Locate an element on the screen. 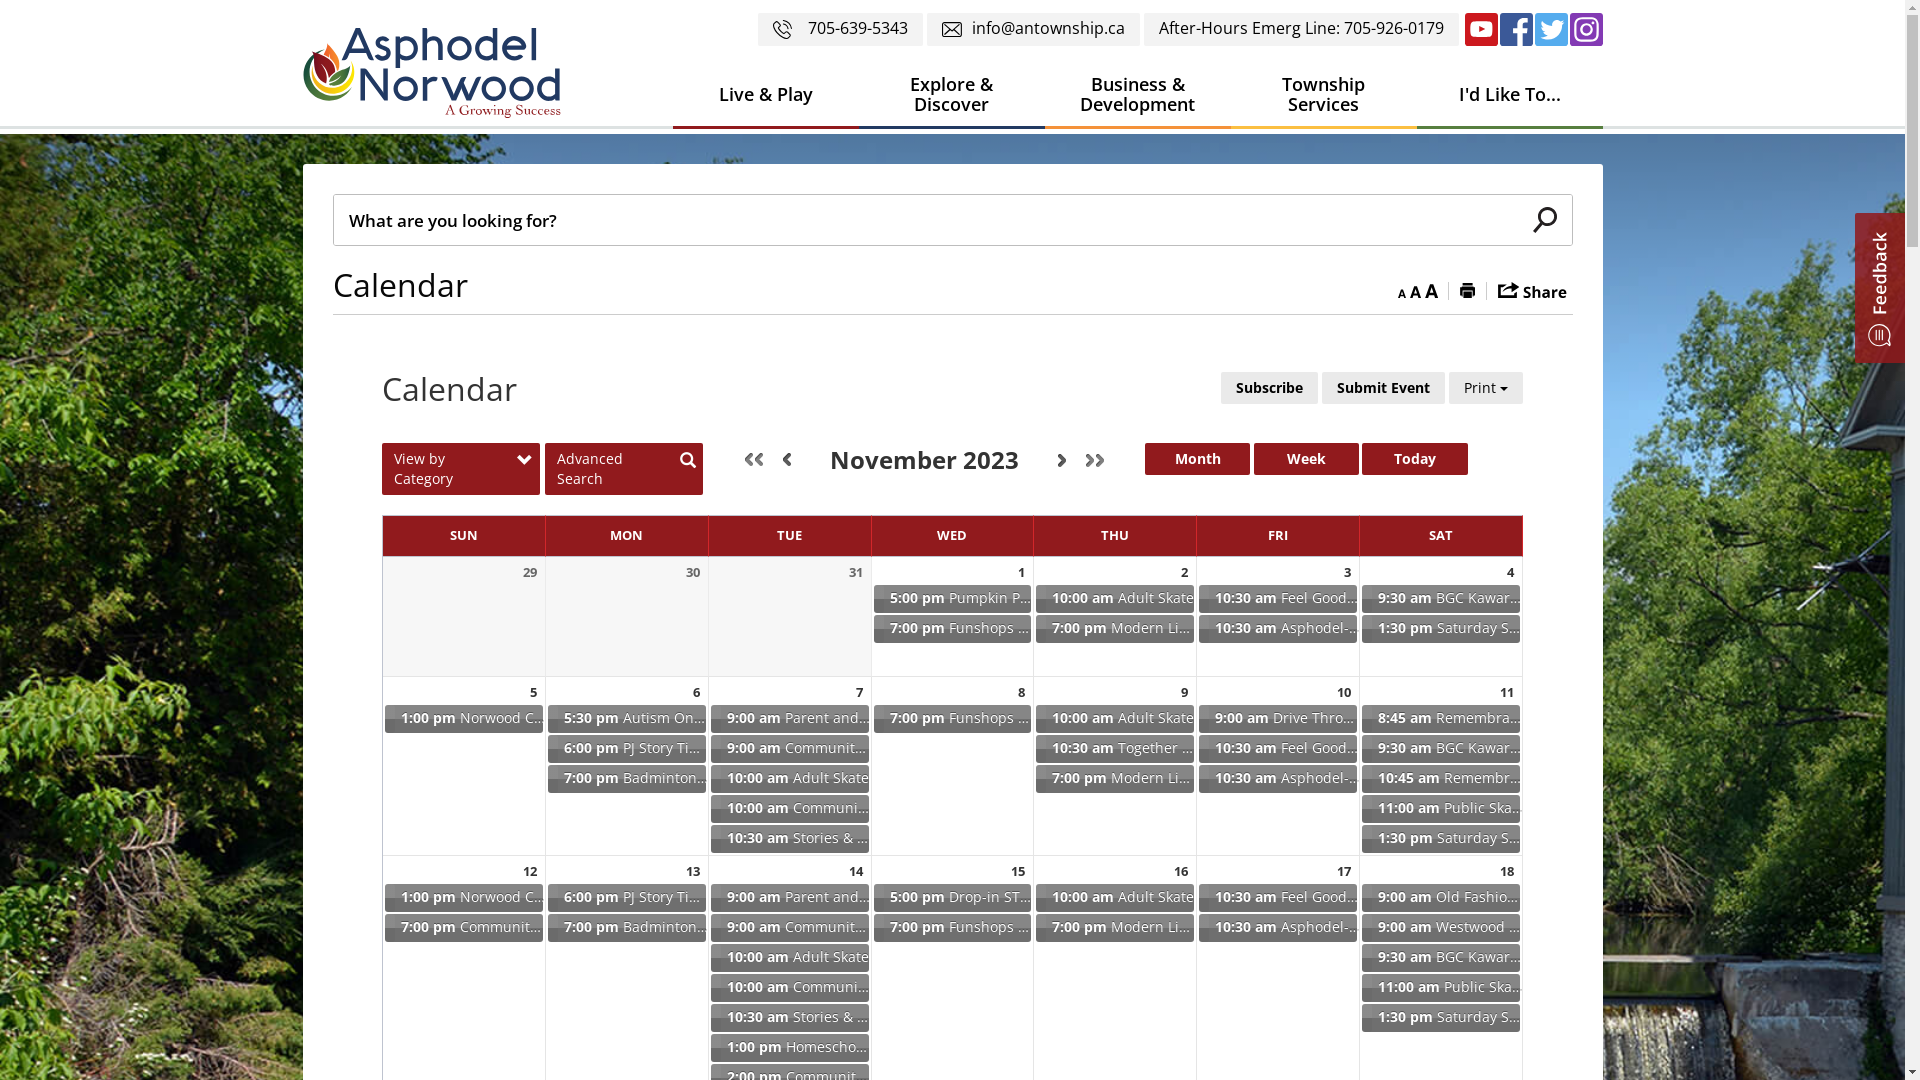 This screenshot has width=1920, height=1080. 9:00 am Parent and Tot Skate is located at coordinates (790, 719).